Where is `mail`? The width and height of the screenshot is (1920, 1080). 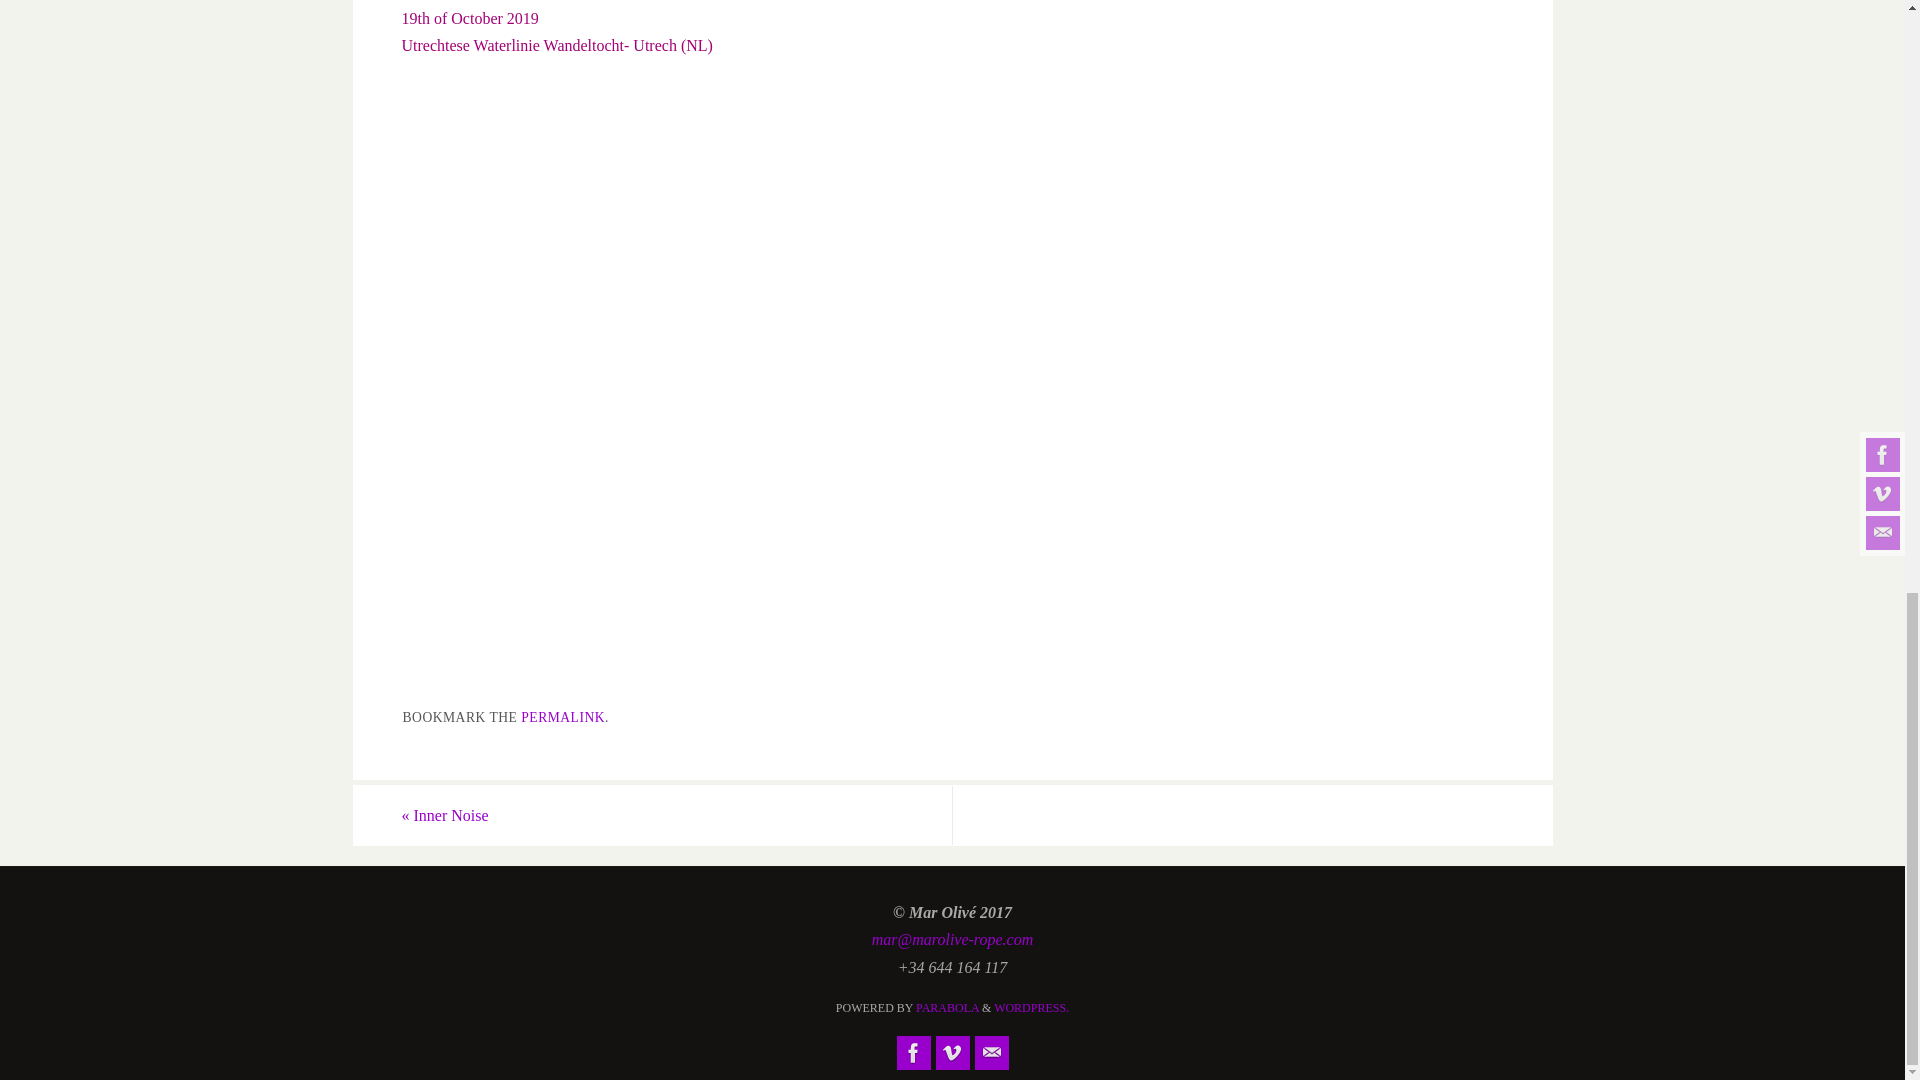
mail is located at coordinates (990, 1052).